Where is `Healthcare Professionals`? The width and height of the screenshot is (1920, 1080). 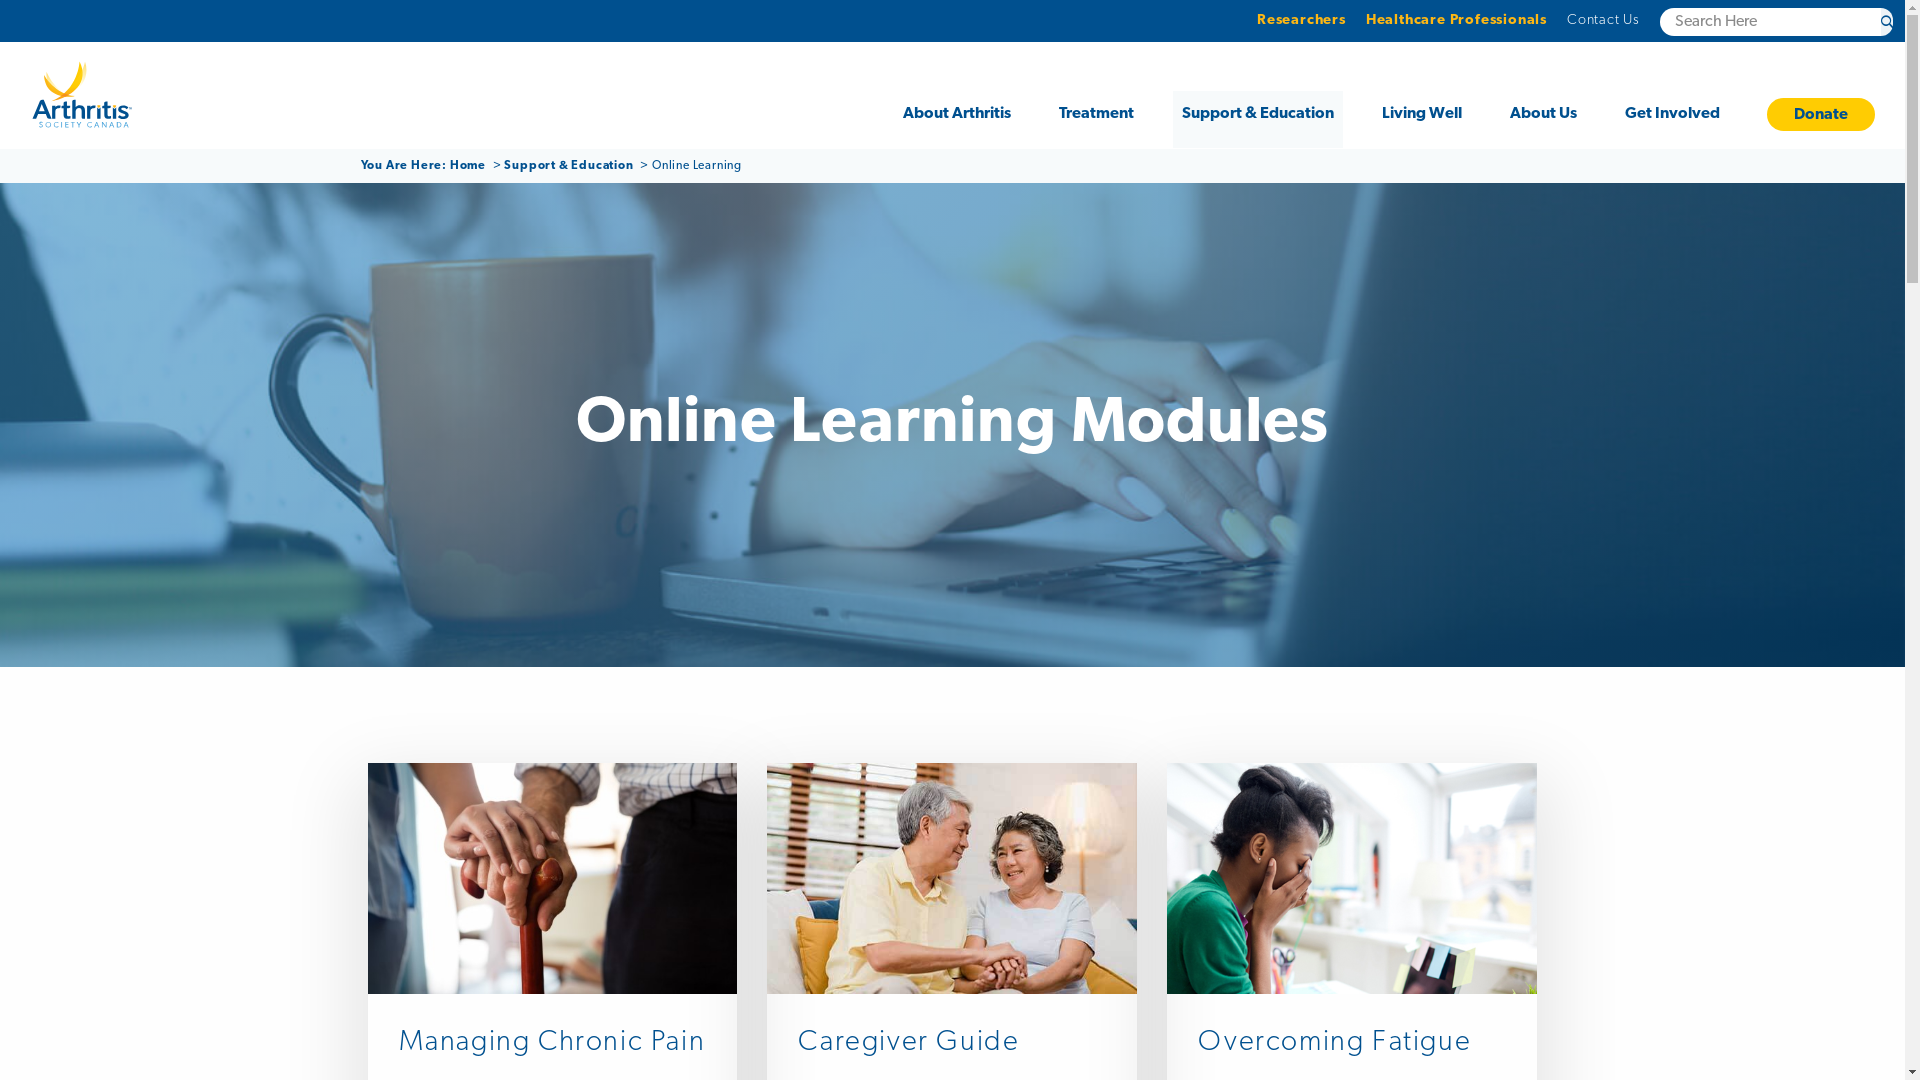
Healthcare Professionals is located at coordinates (1456, 20).